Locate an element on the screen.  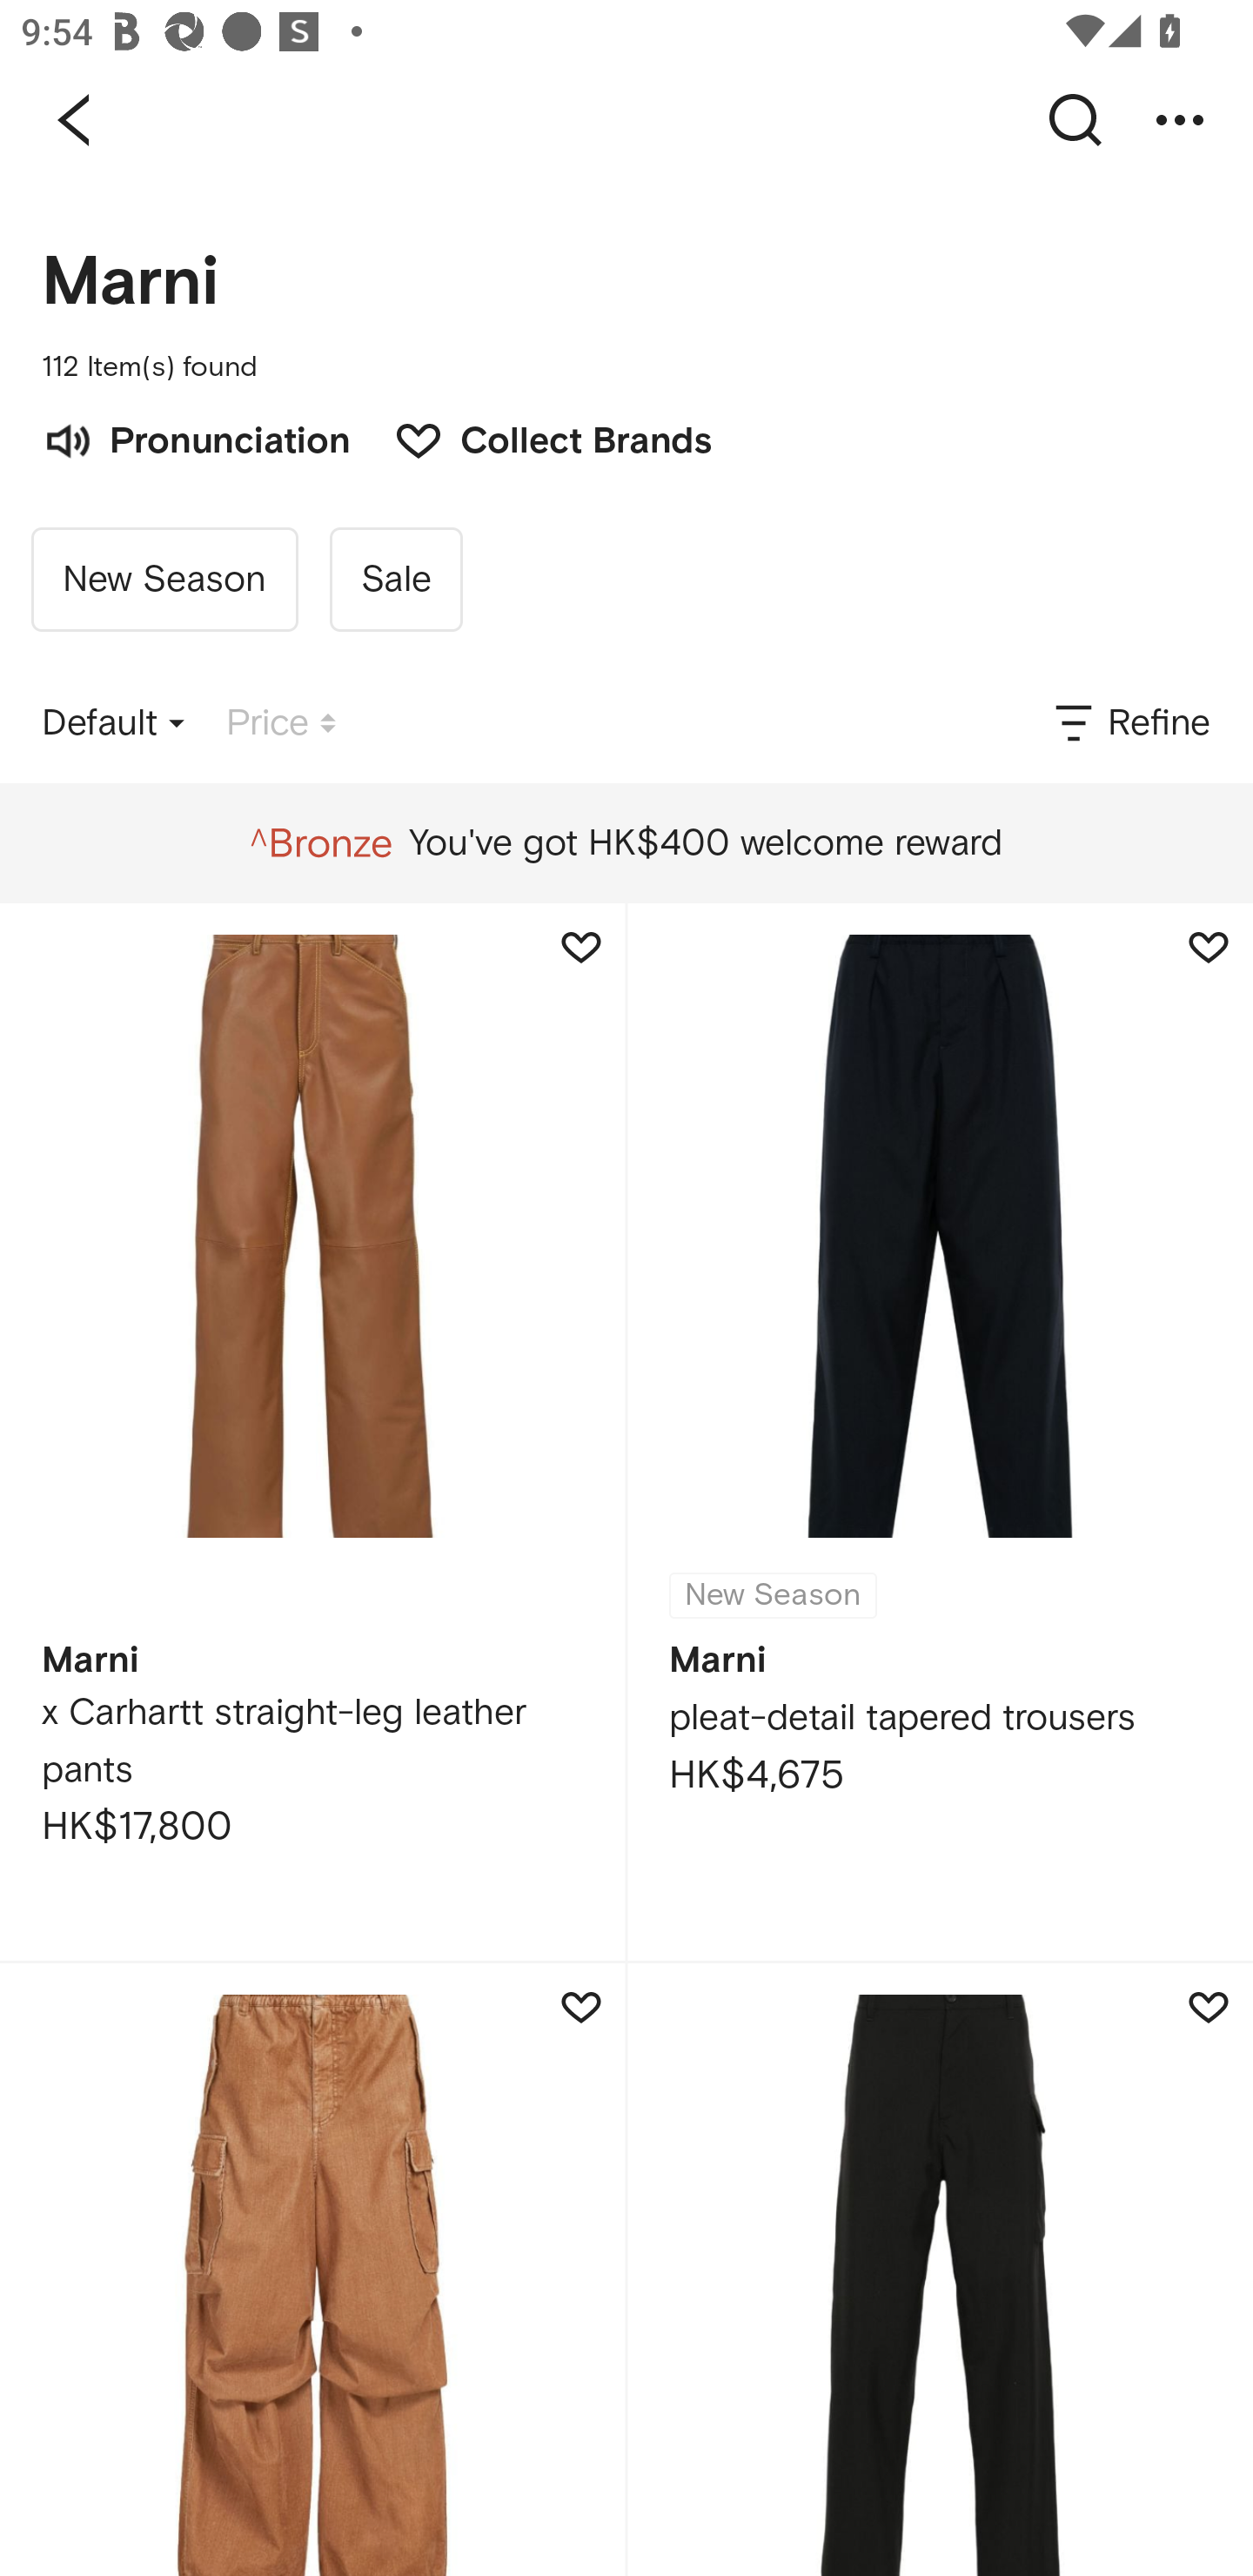
Sale is located at coordinates (395, 580).